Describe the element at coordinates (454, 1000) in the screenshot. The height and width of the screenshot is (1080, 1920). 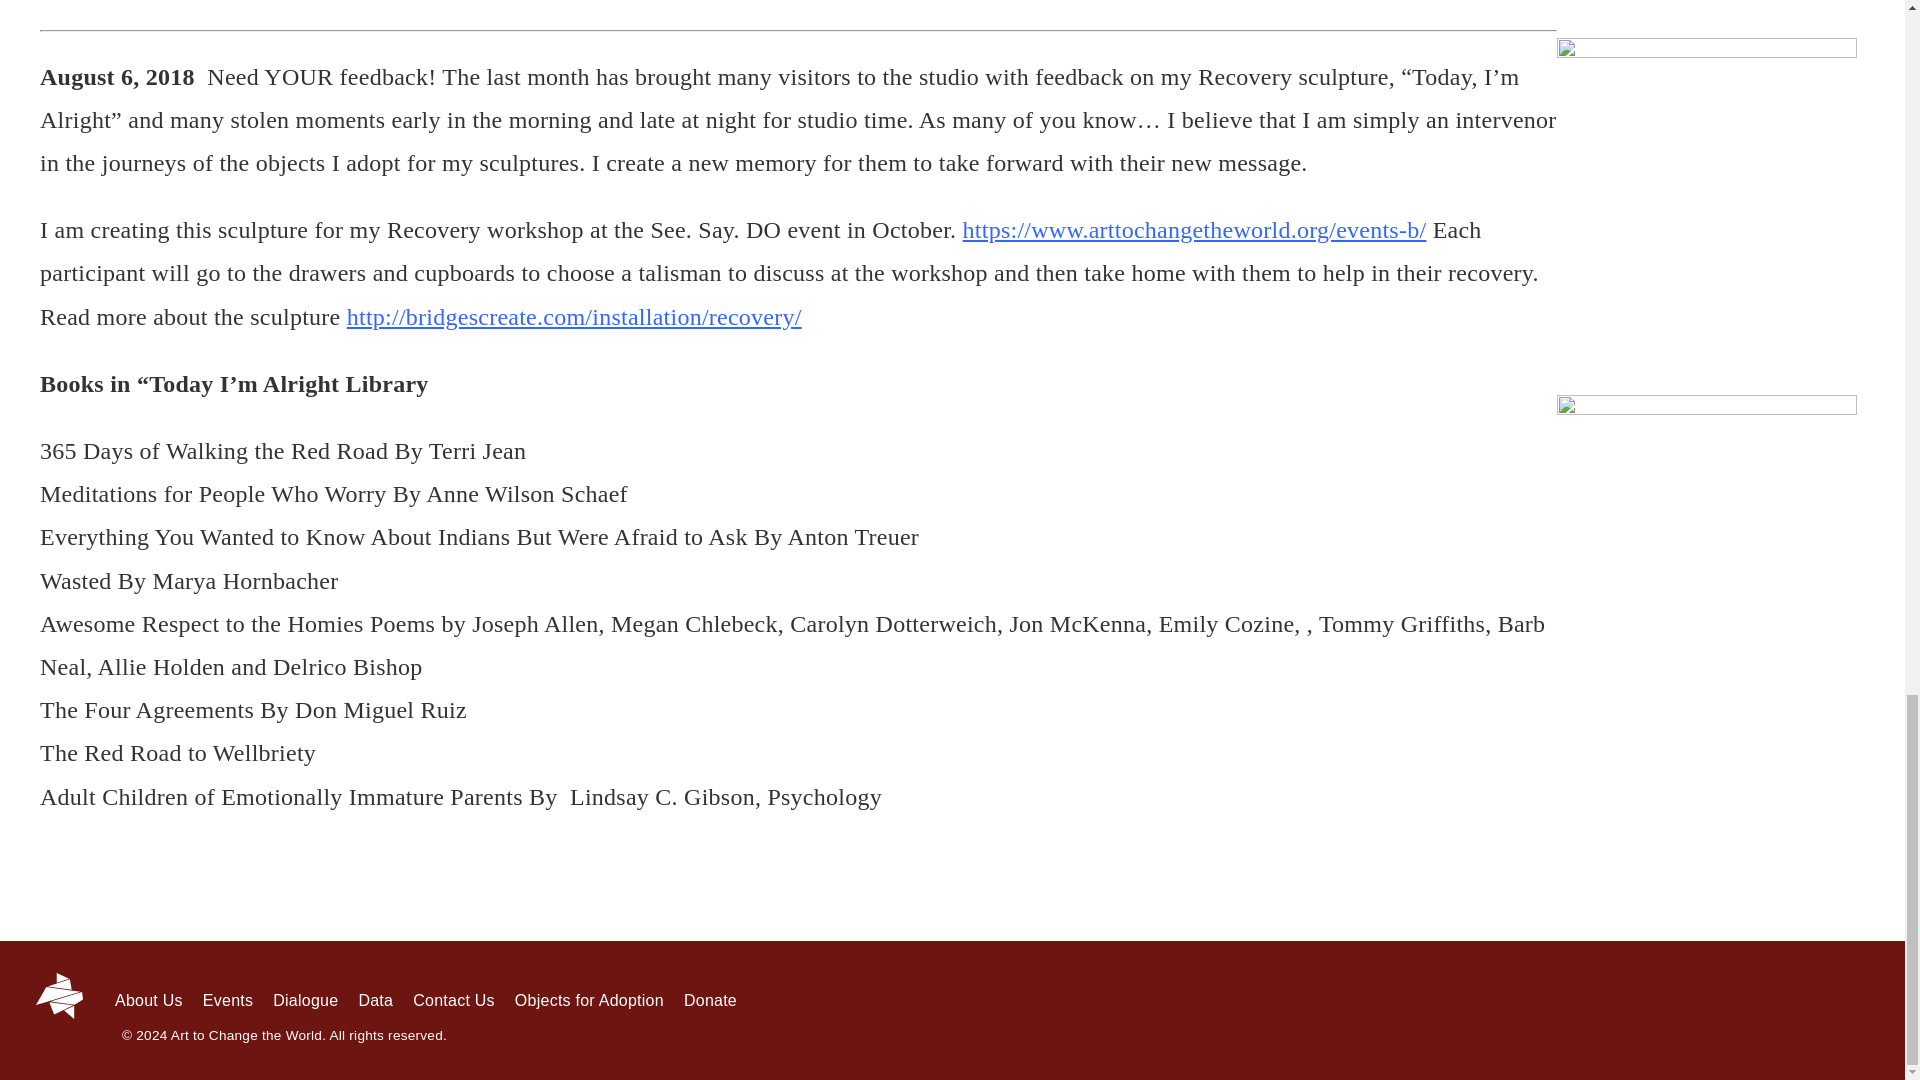
I see `Contact Us` at that location.